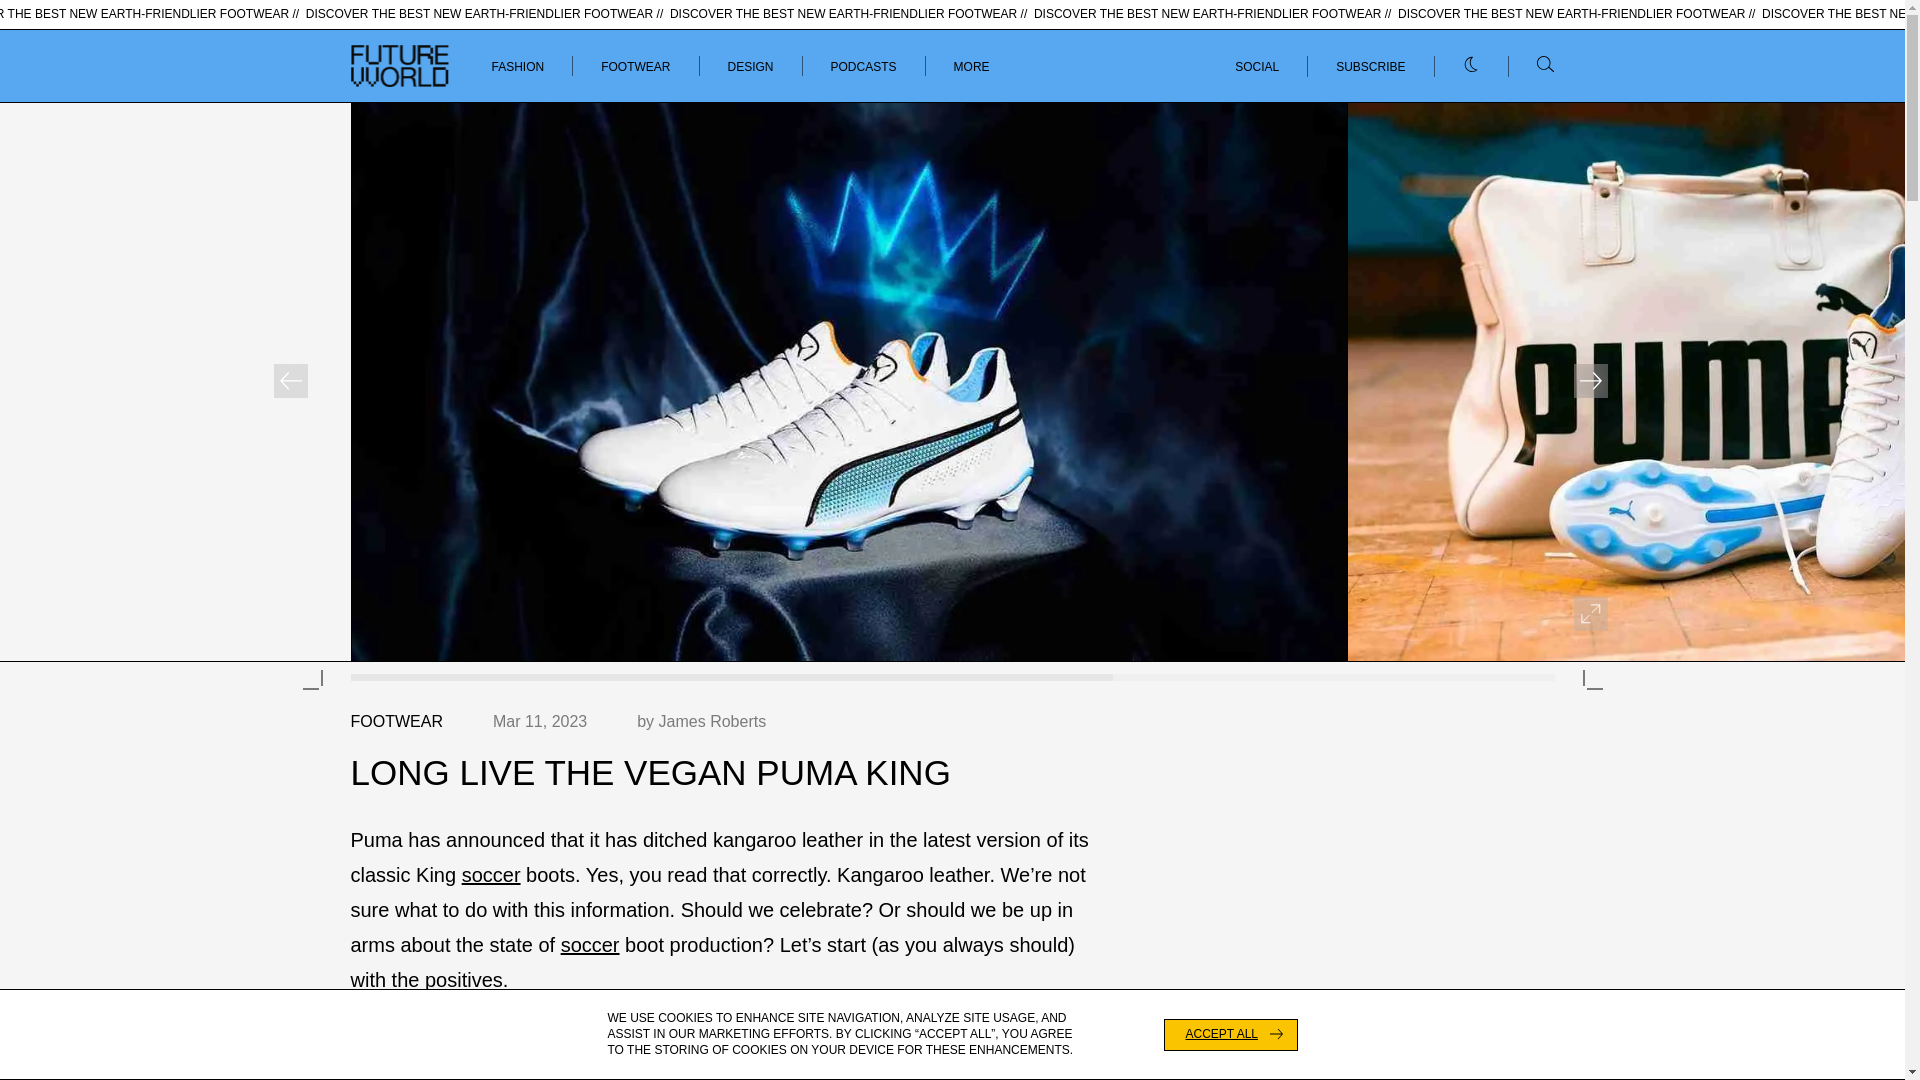 The height and width of the screenshot is (1080, 1920). Describe the element at coordinates (1521, 84) in the screenshot. I see `SUBMIT` at that location.